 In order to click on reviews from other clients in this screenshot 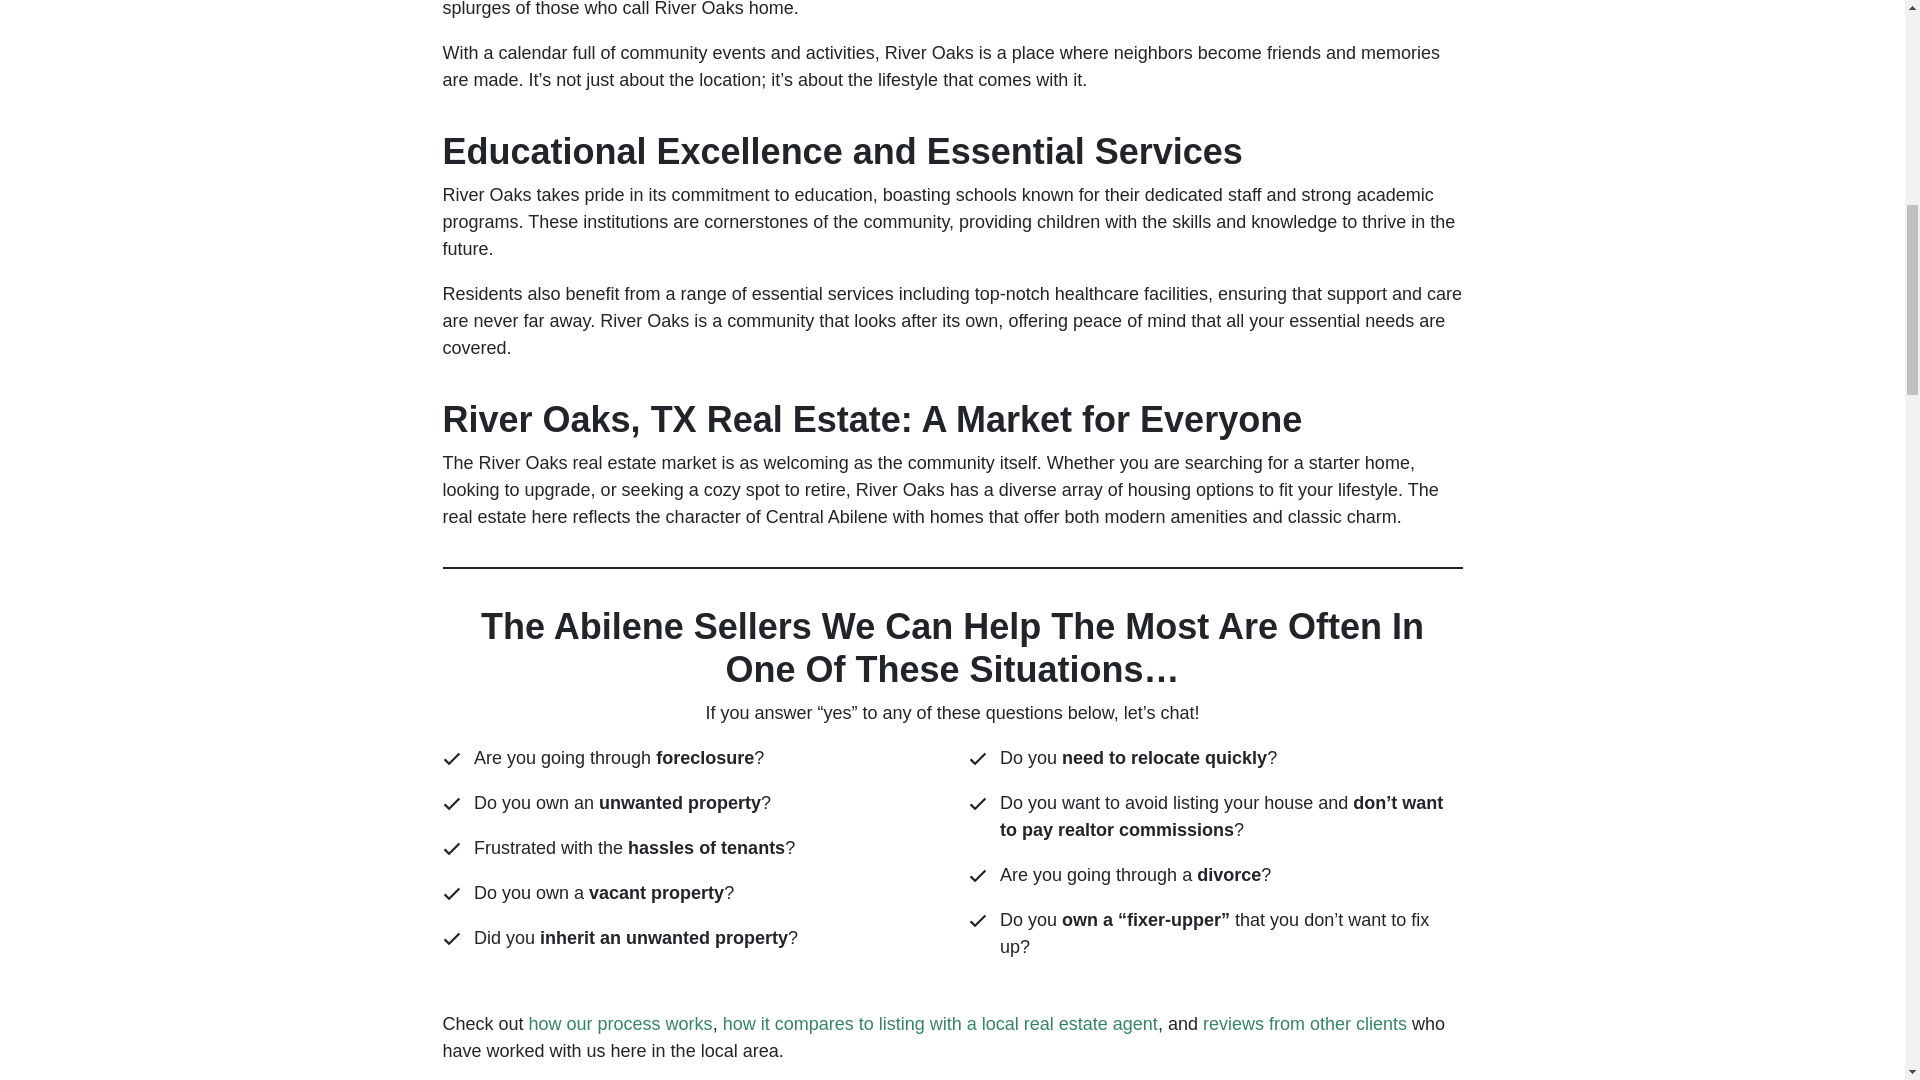, I will do `click(1305, 1024)`.